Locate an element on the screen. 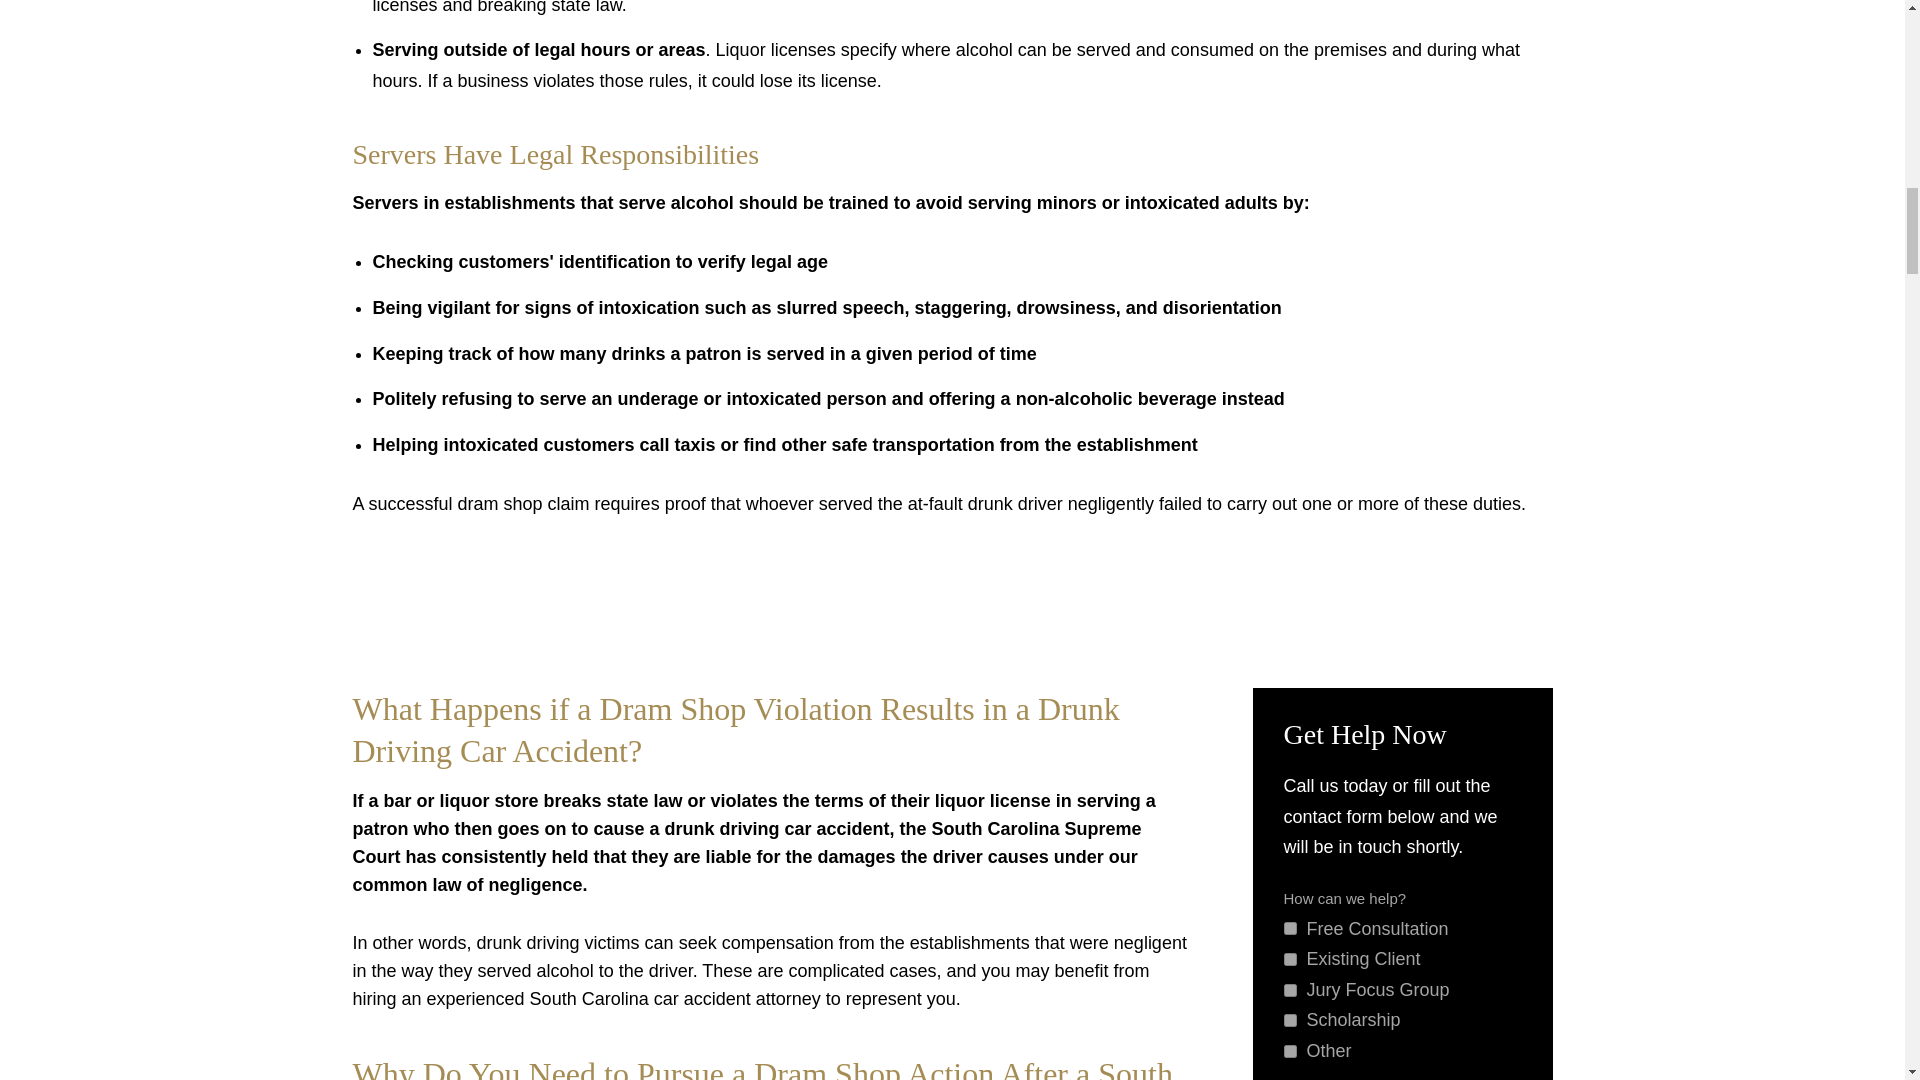 Image resolution: width=1920 pixels, height=1080 pixels. Jury Focus Group is located at coordinates (1290, 990).